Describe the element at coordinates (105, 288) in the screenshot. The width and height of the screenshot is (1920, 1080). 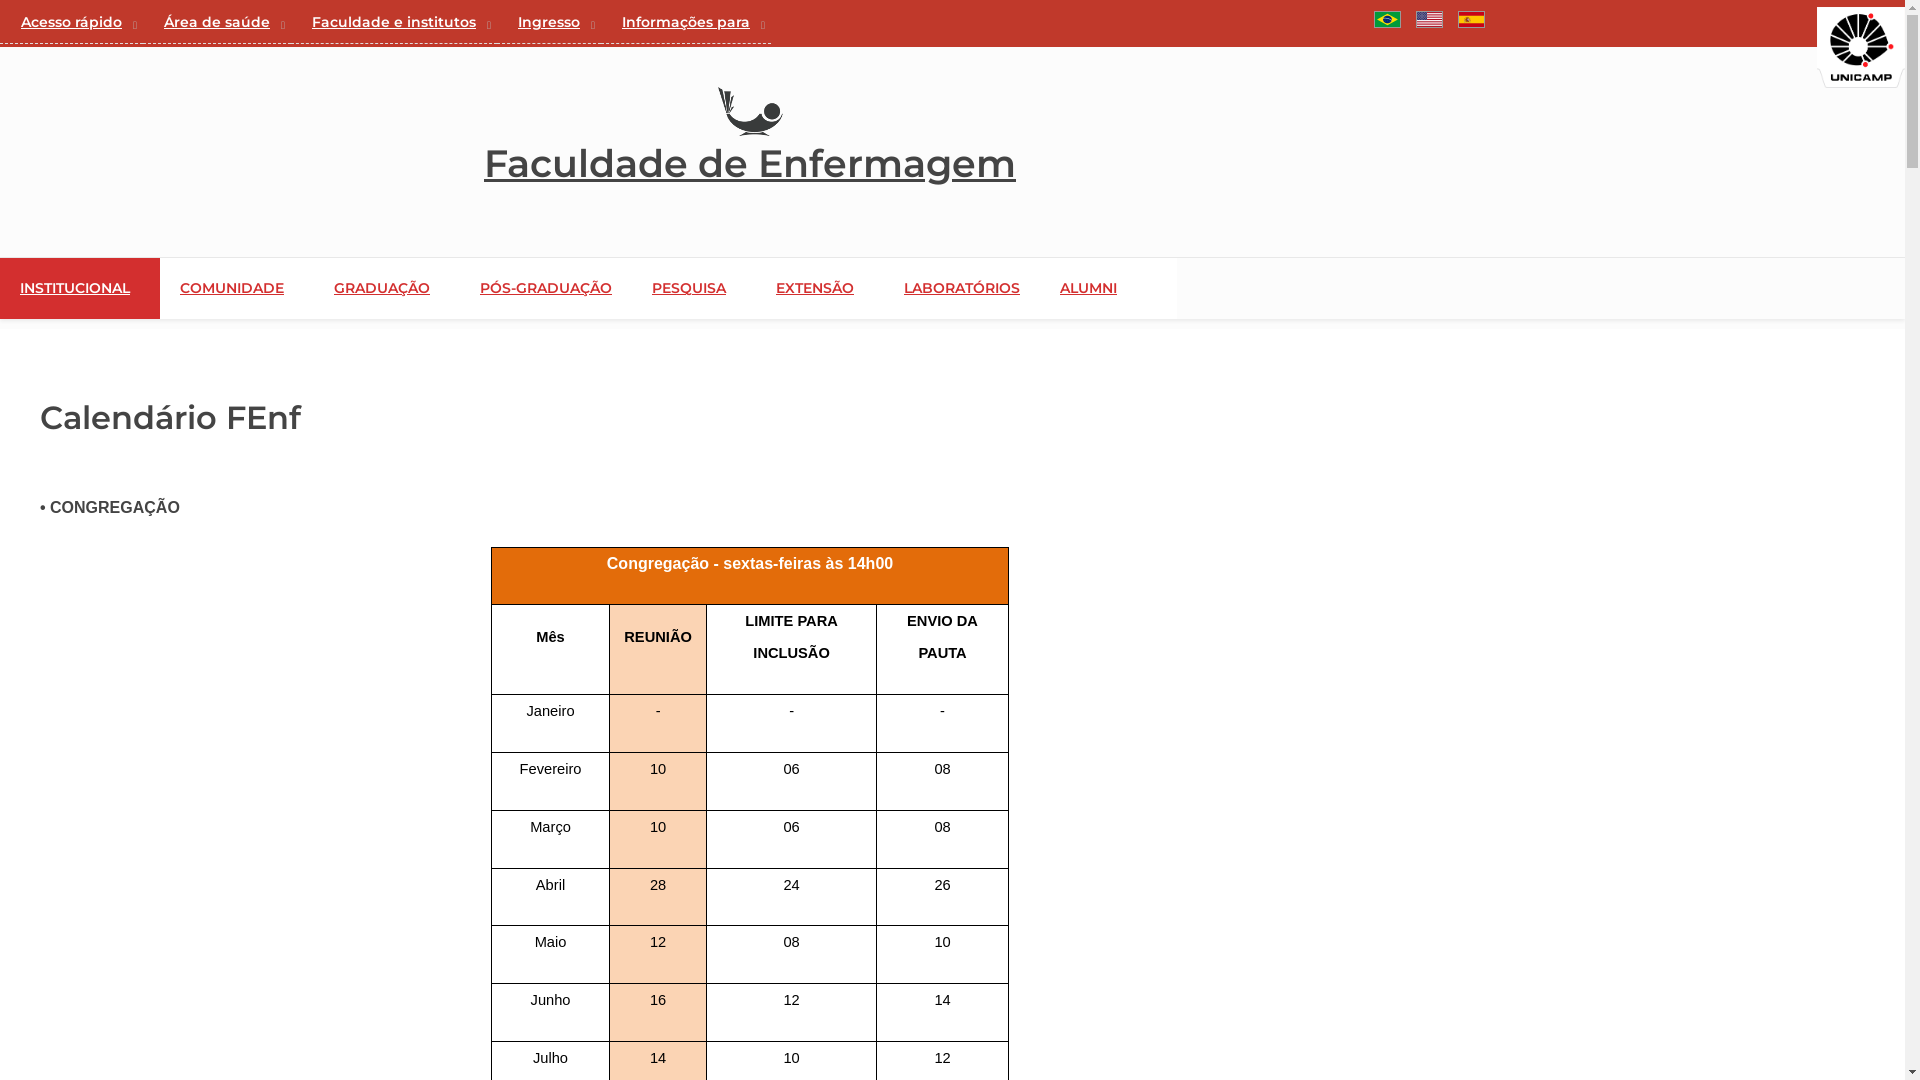
I see `INSTITUCIONAL` at that location.